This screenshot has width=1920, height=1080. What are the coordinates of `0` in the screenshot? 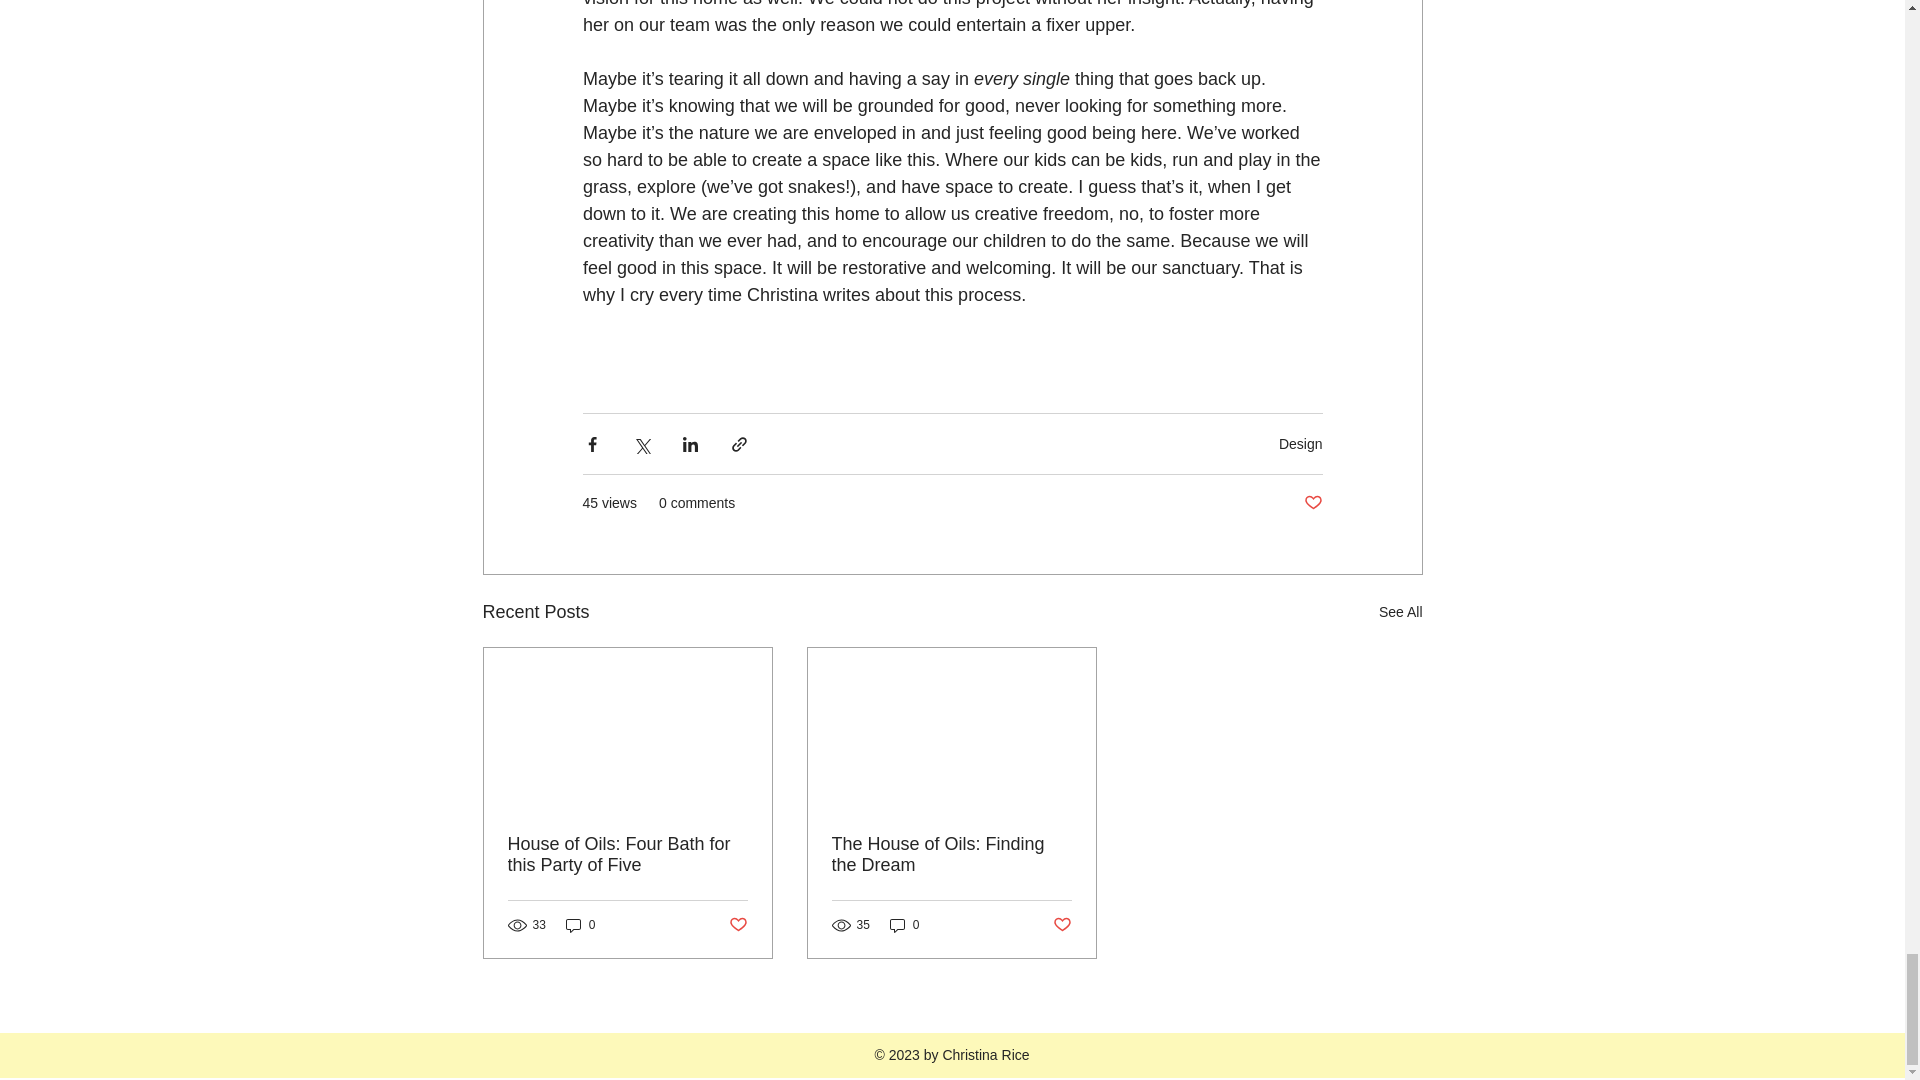 It's located at (580, 925).